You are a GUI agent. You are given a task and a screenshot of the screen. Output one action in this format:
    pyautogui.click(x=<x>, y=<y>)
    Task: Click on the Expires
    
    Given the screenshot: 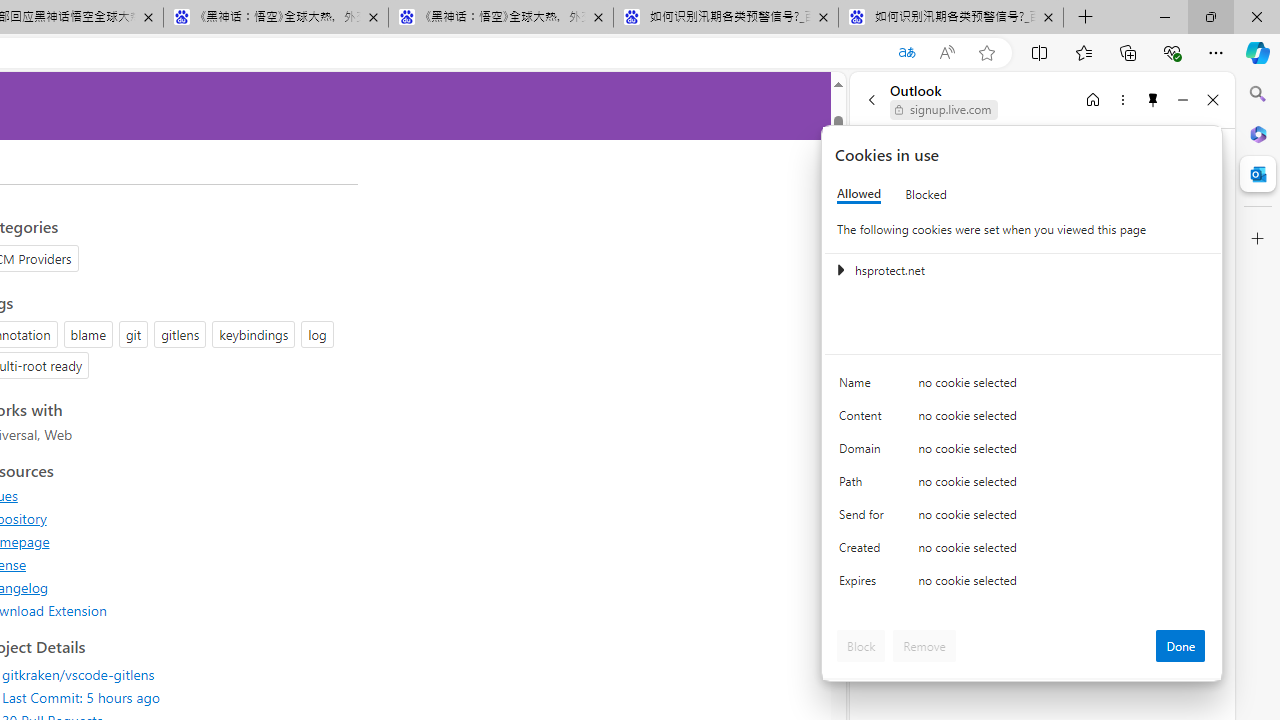 What is the action you would take?
    pyautogui.click(x=864, y=586)
    